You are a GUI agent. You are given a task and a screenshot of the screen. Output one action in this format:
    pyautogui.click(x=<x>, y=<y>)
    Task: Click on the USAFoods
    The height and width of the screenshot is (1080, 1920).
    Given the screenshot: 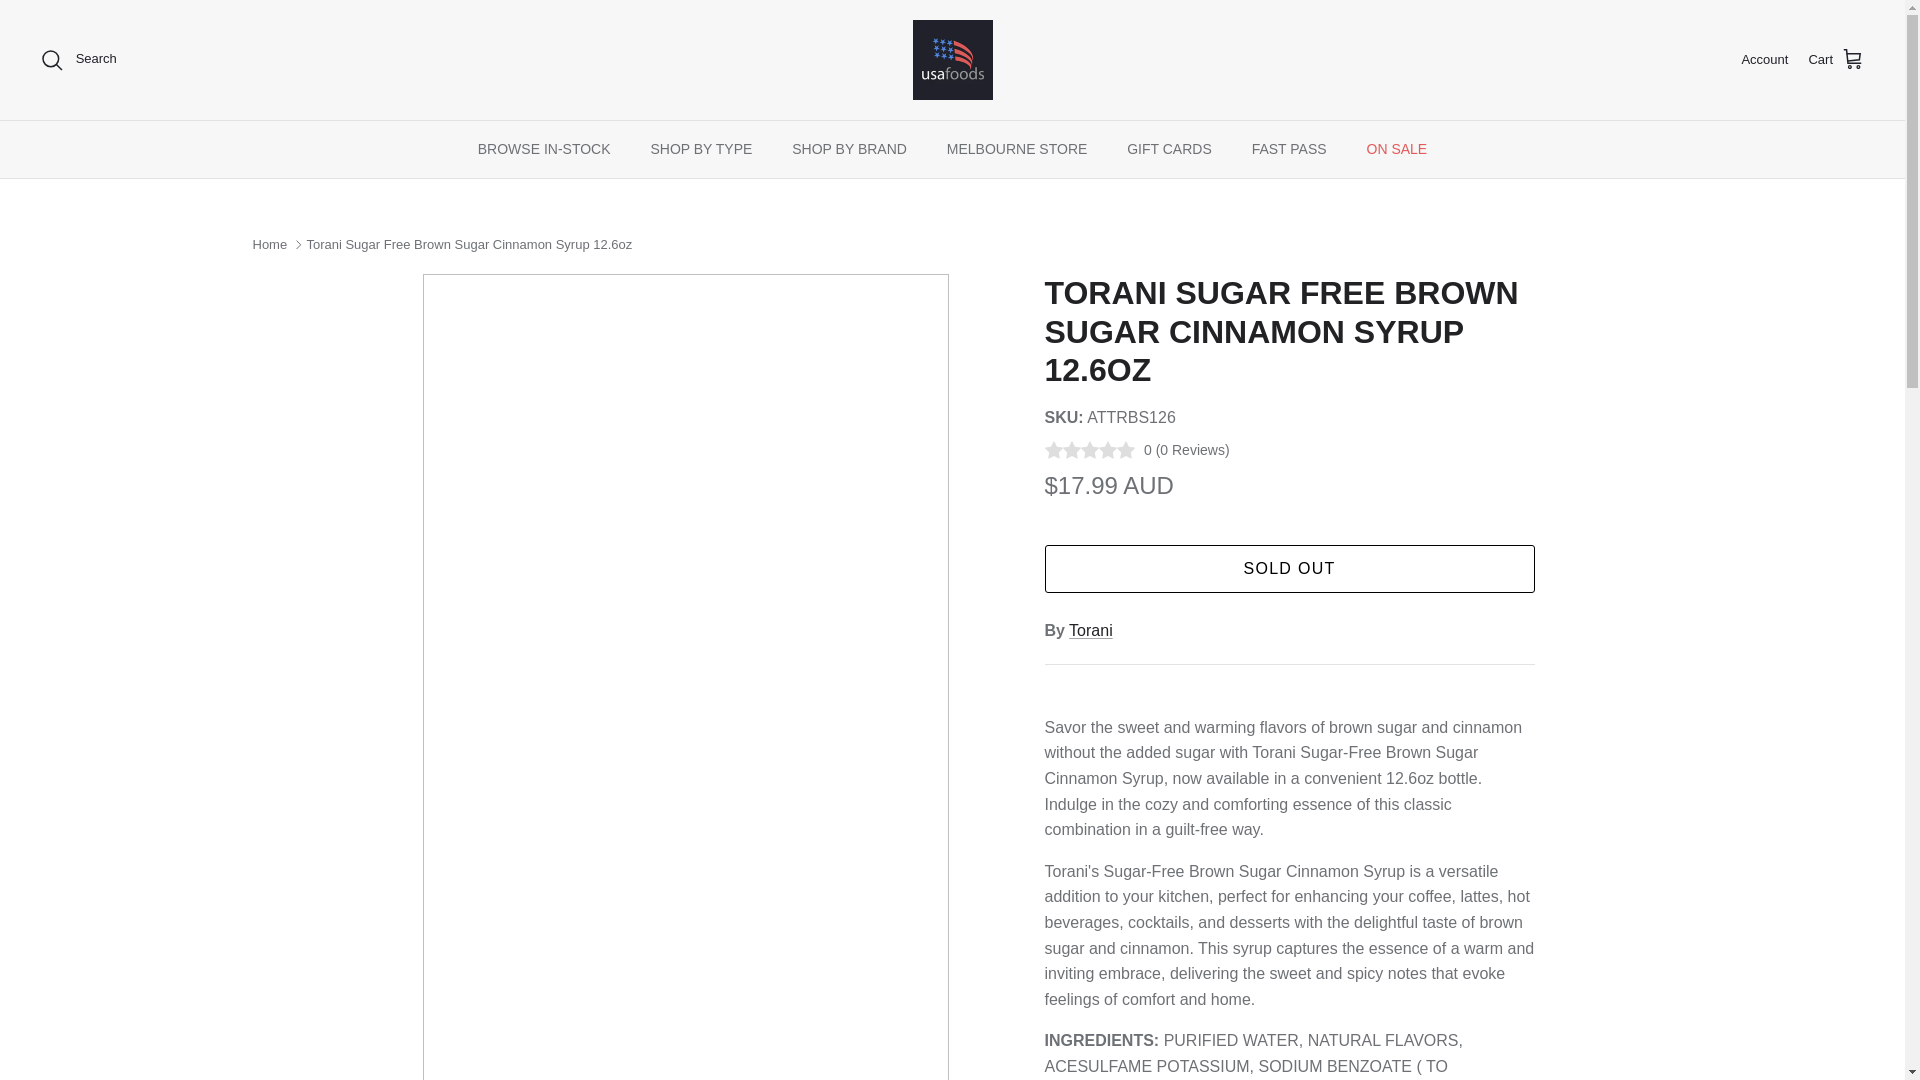 What is the action you would take?
    pyautogui.click(x=952, y=60)
    